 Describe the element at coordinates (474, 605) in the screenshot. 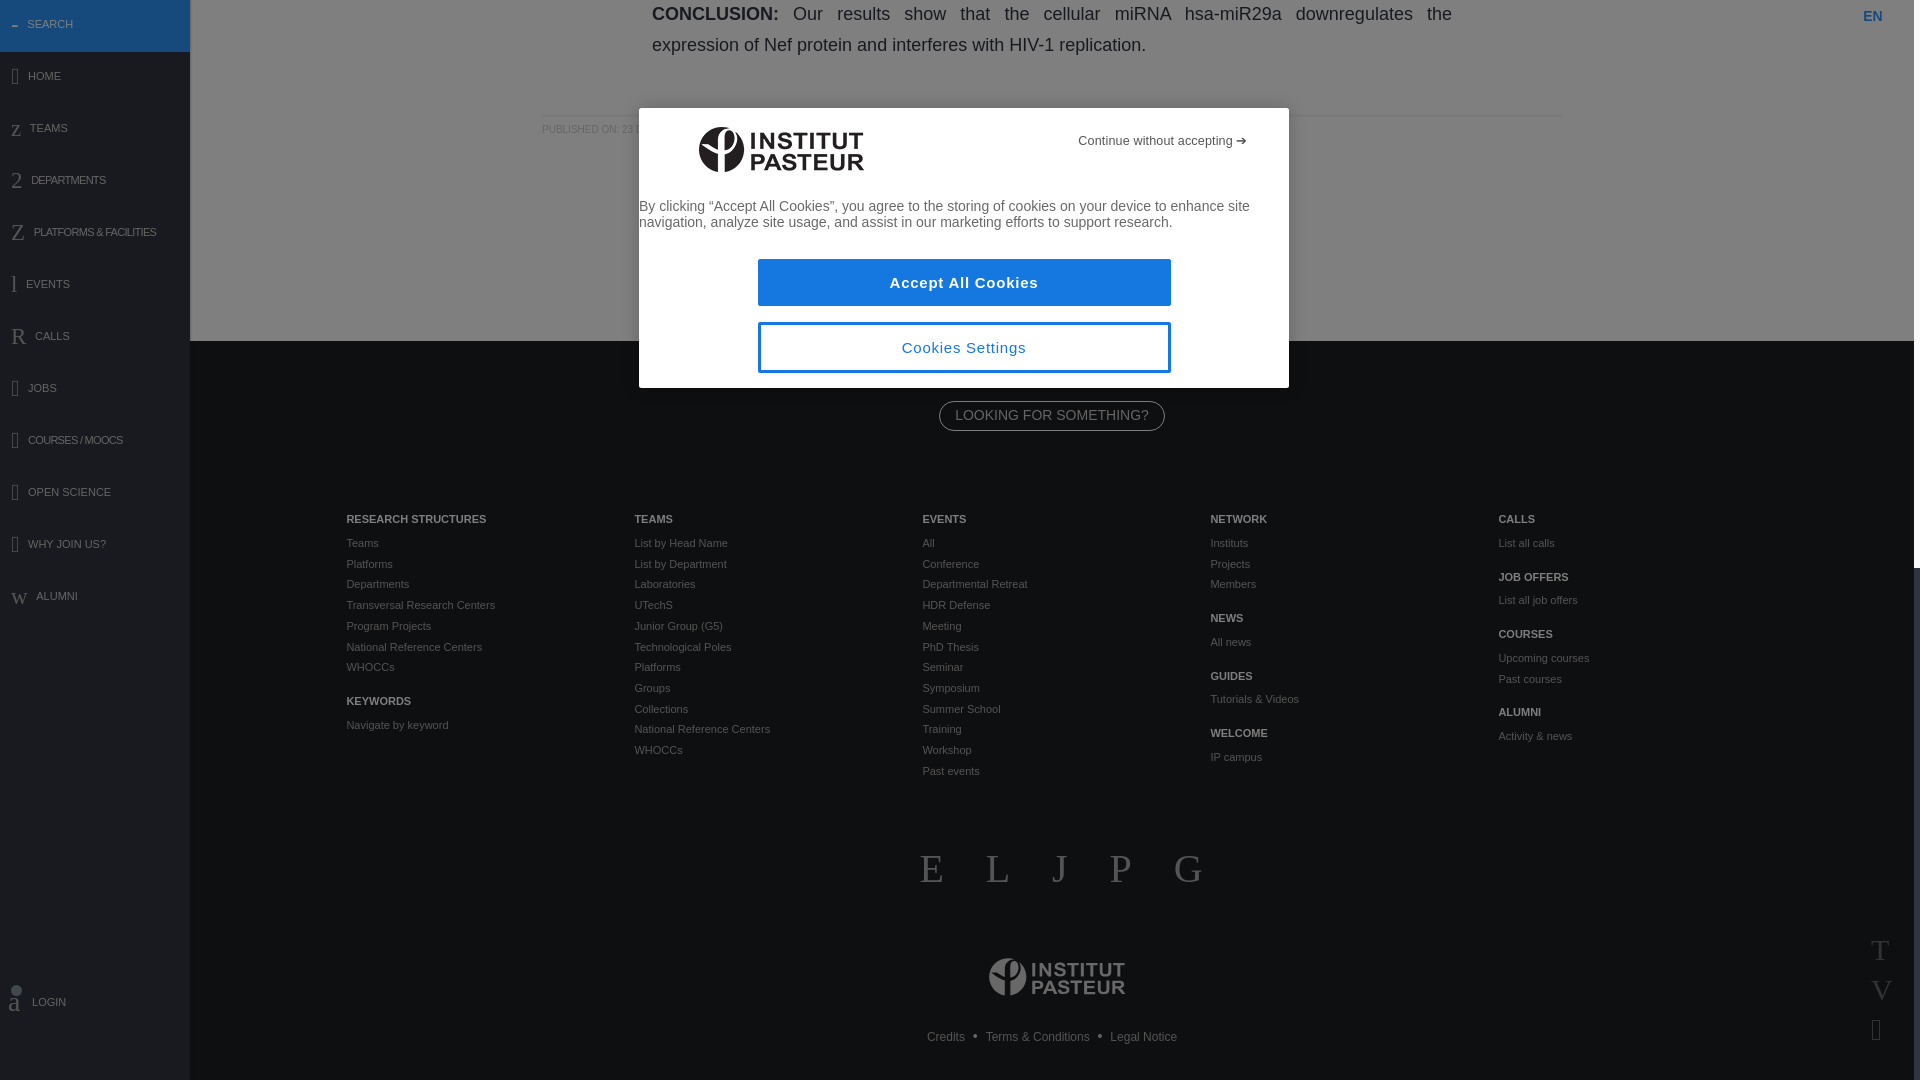

I see `Transversal Research Centers` at that location.